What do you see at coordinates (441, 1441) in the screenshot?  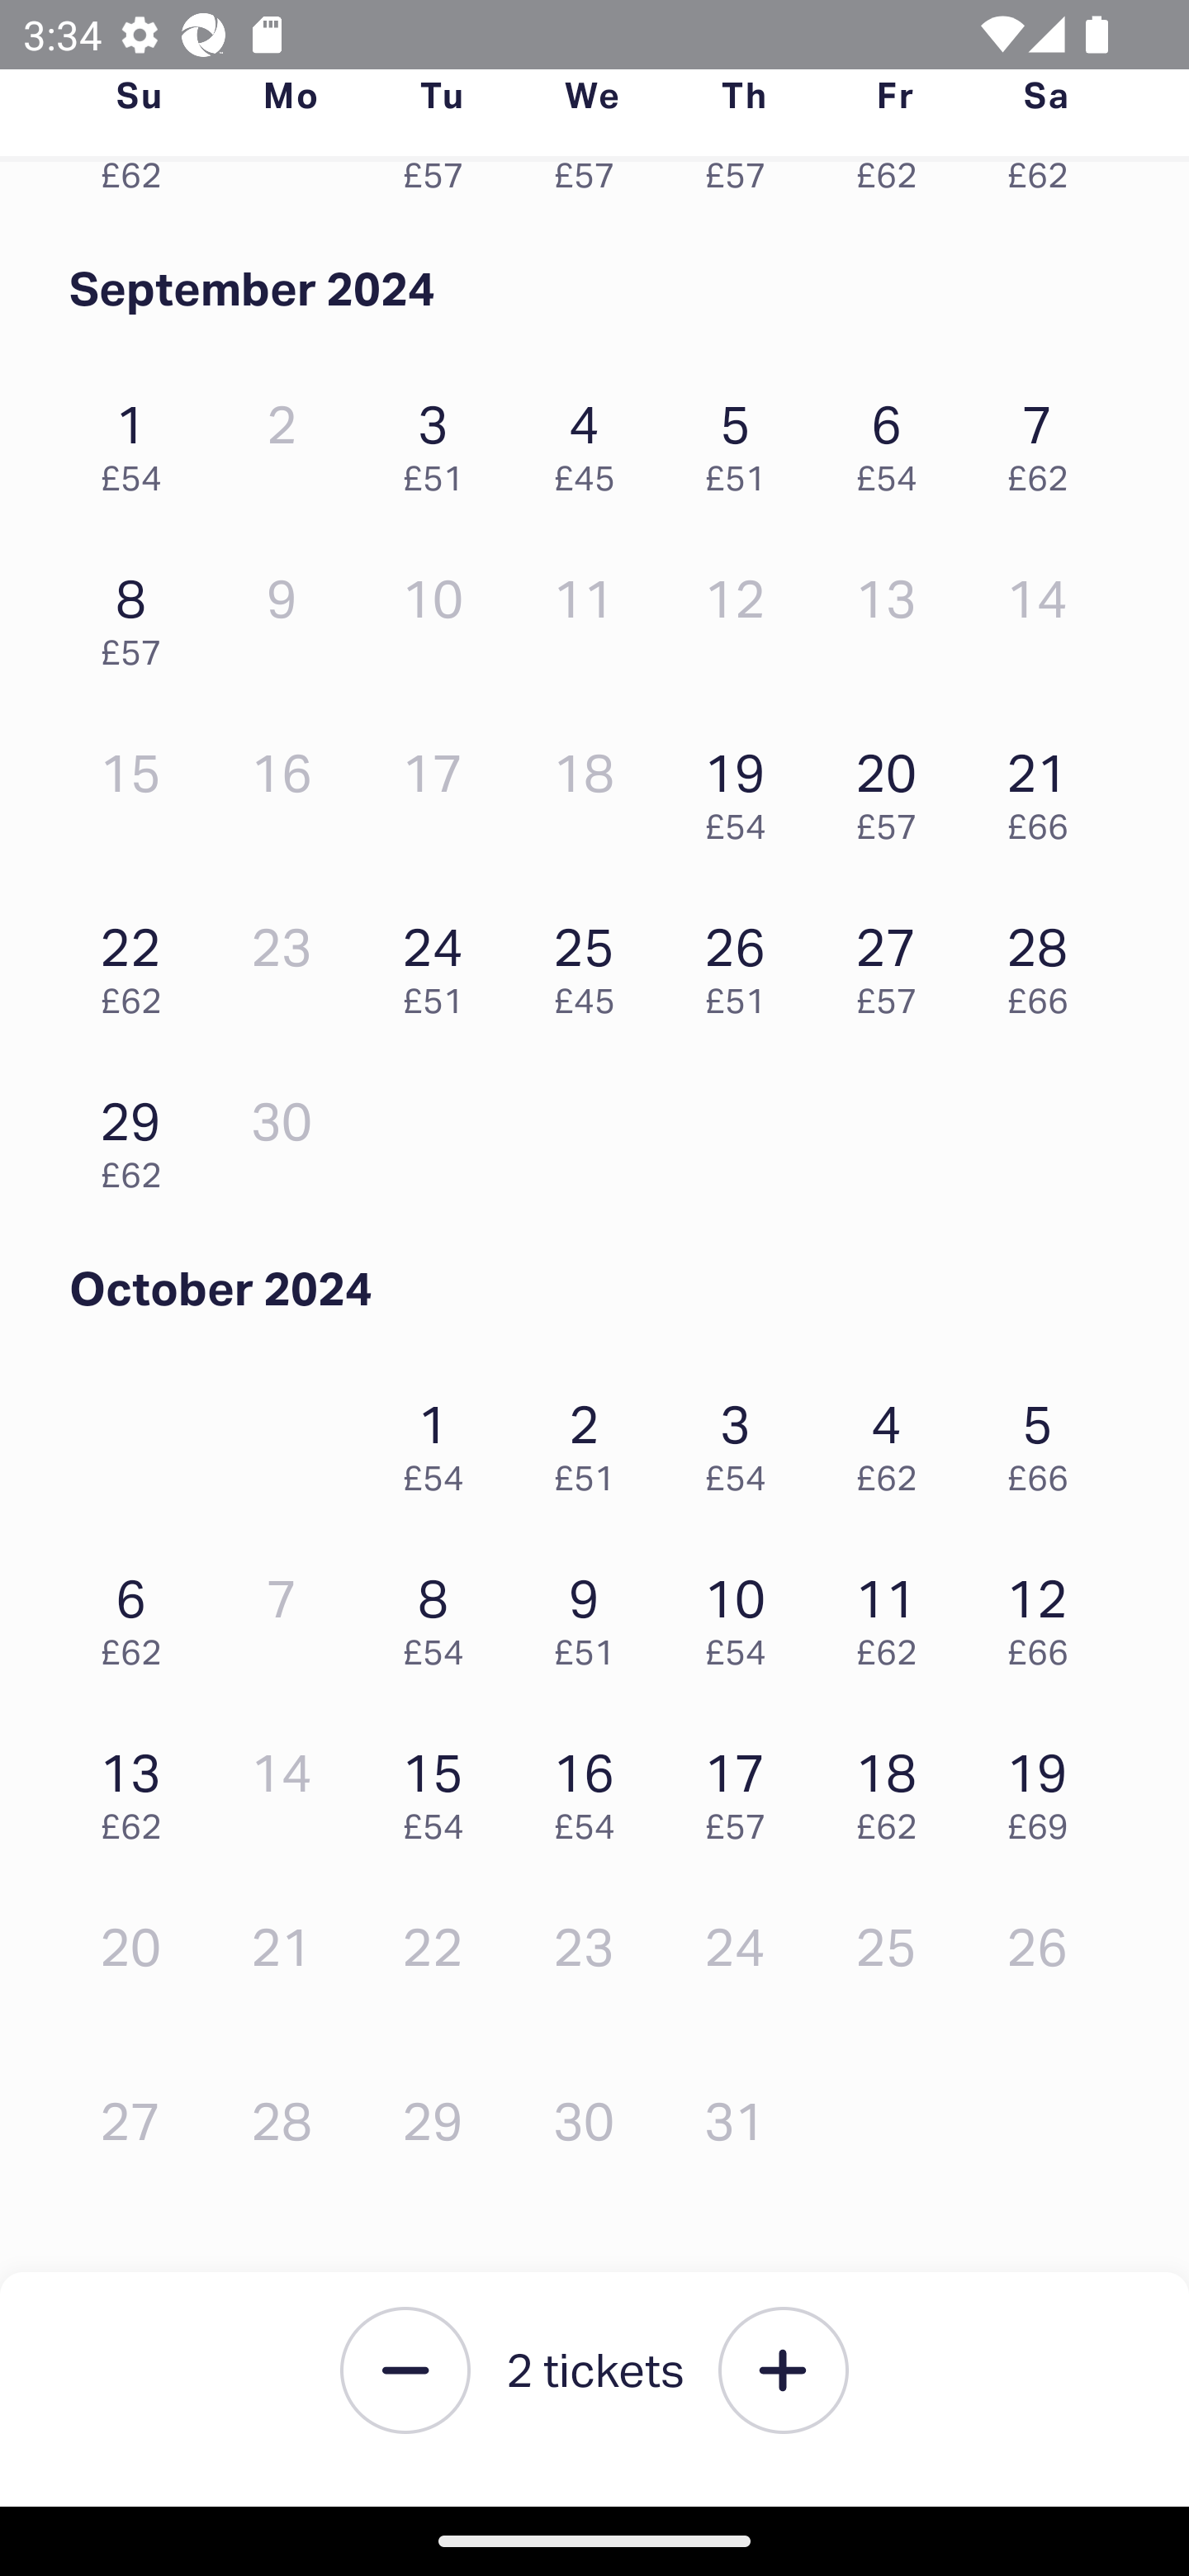 I see `1 £54` at bounding box center [441, 1441].